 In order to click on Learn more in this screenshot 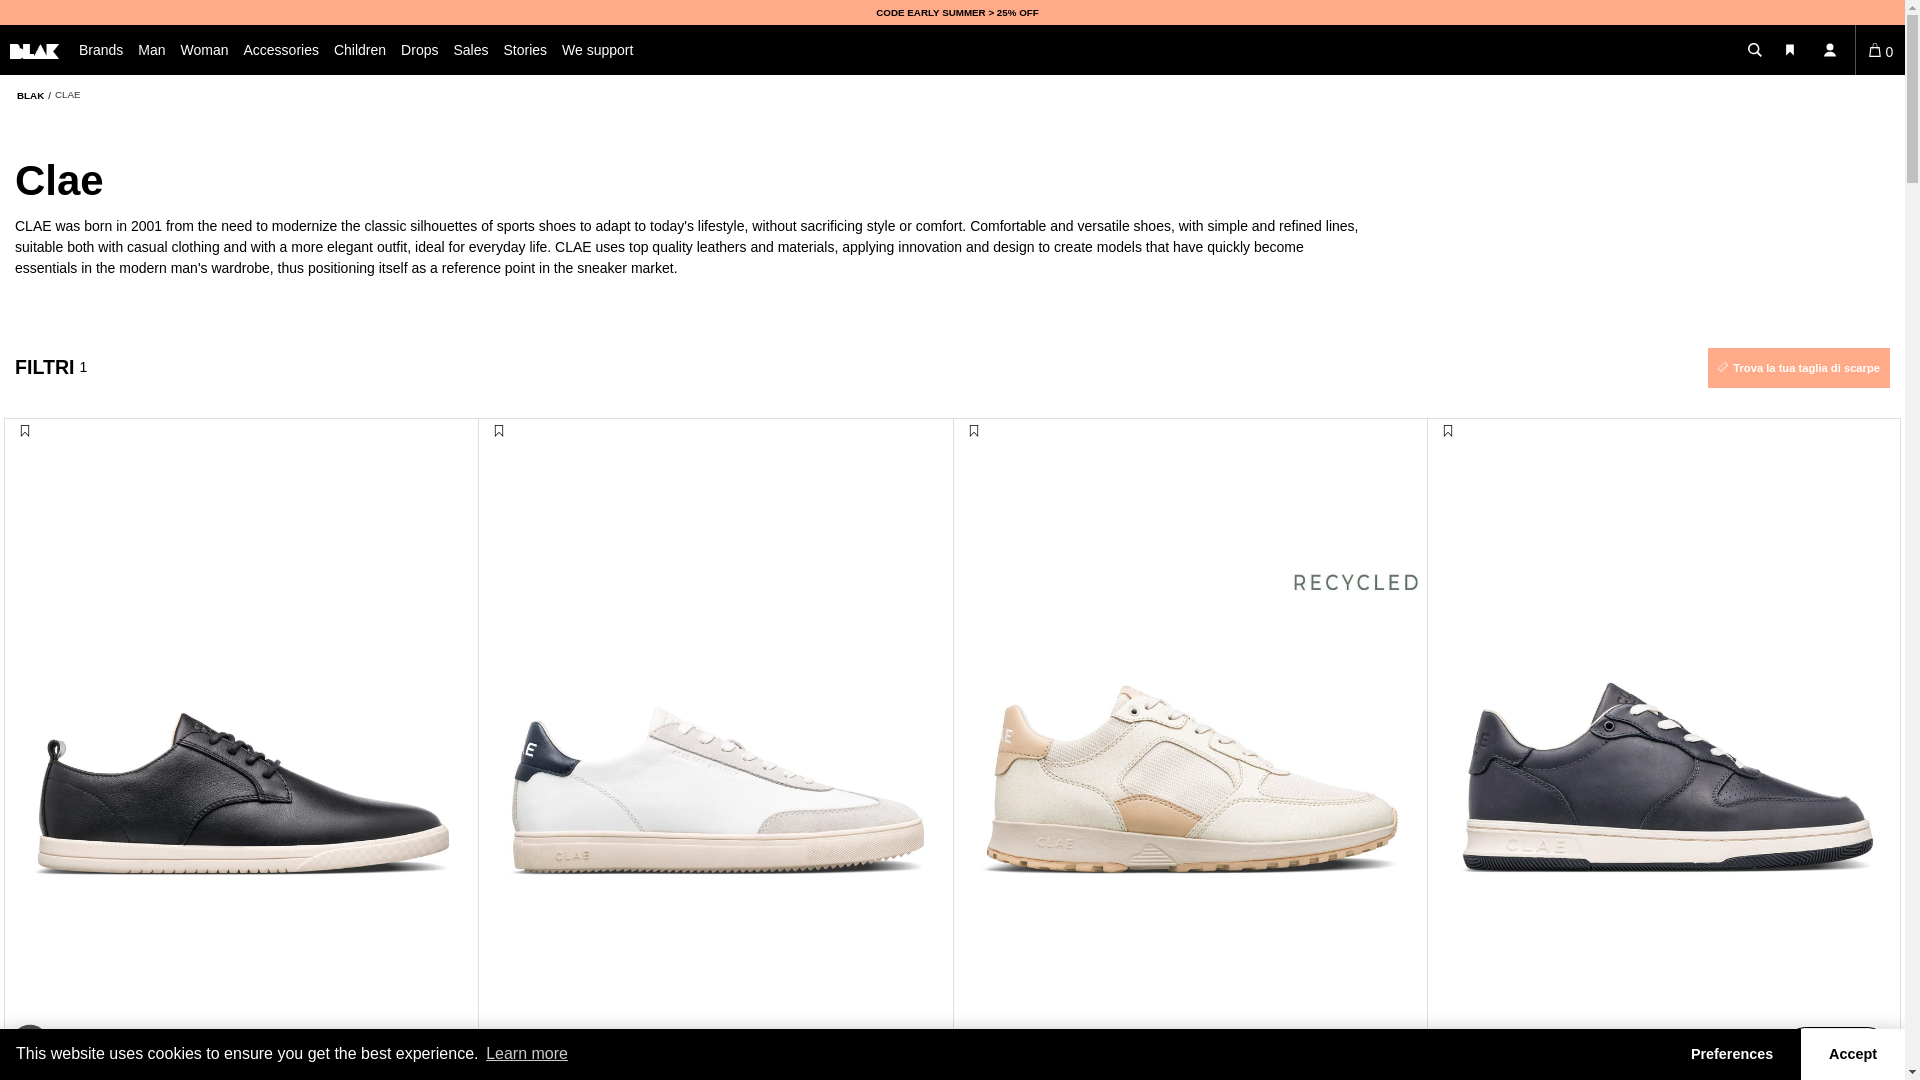, I will do `click(526, 1054)`.